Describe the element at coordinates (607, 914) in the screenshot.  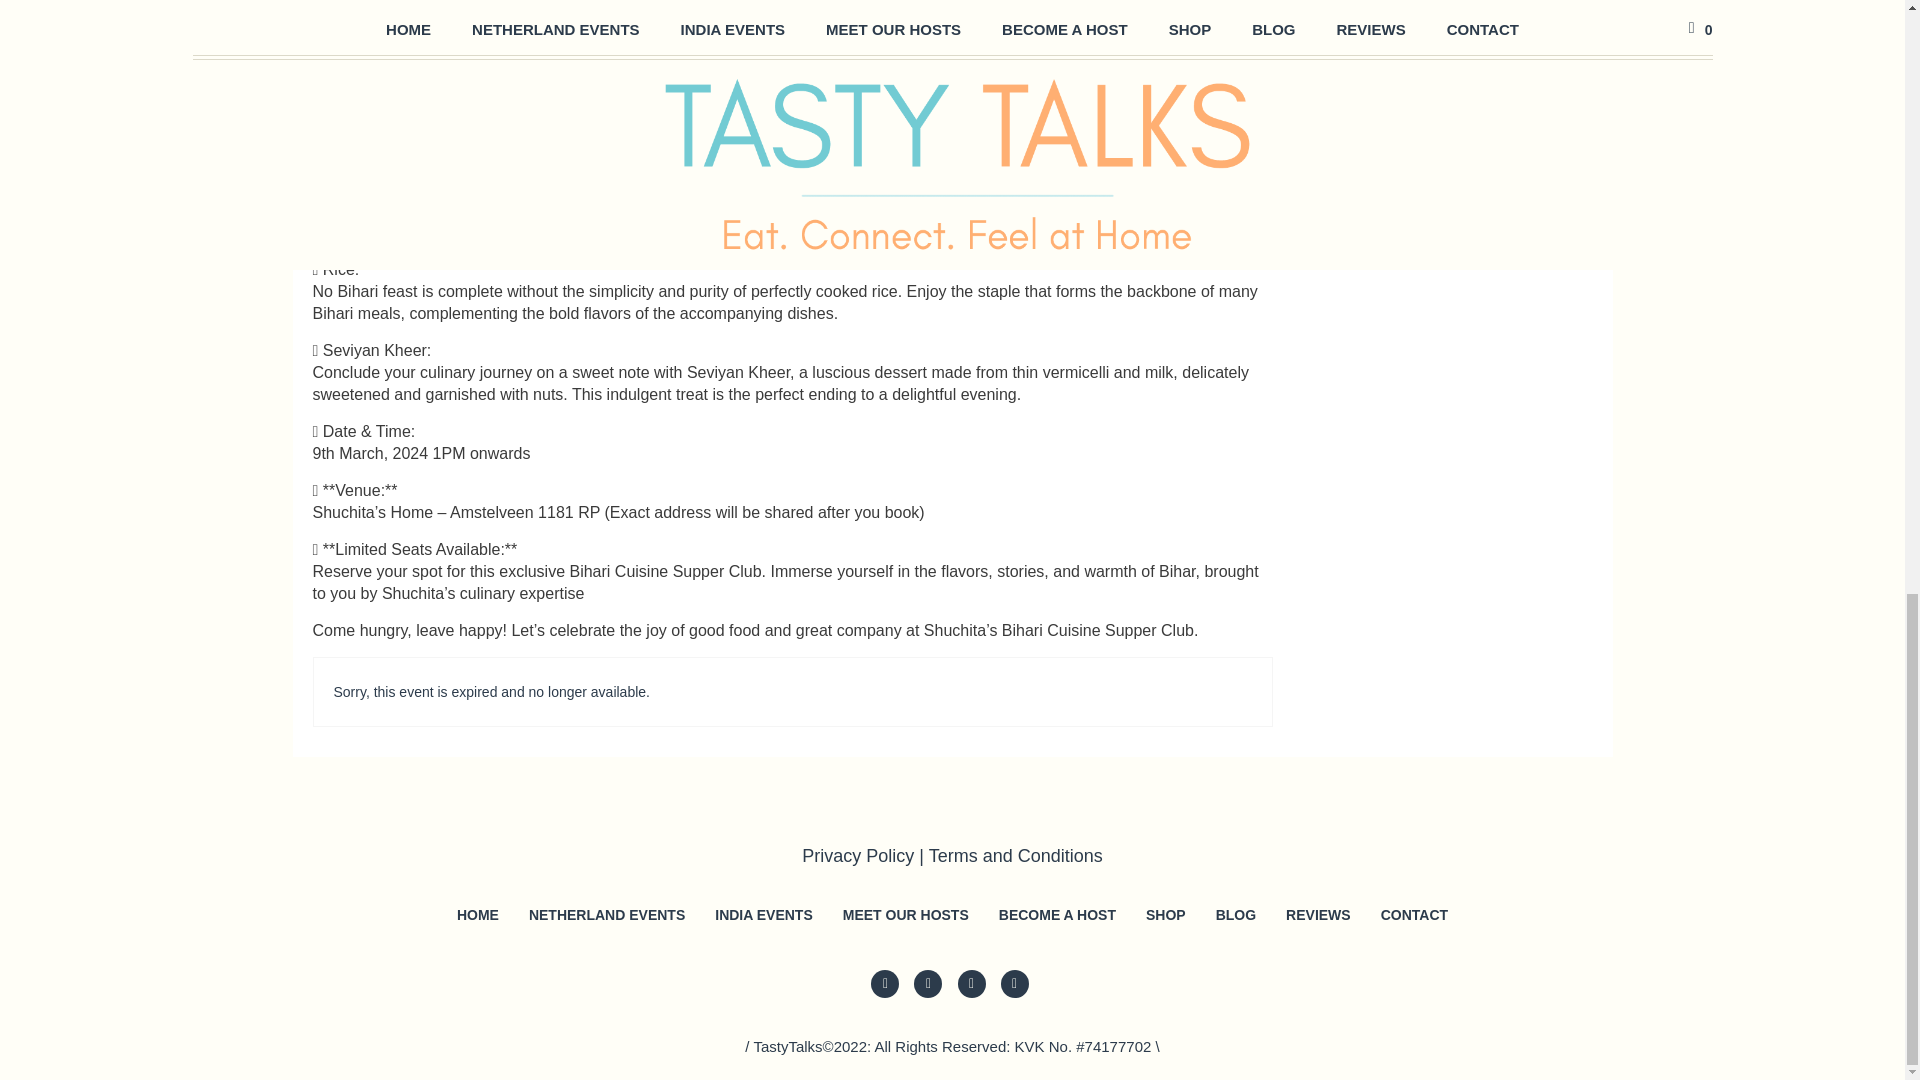
I see `NETHERLAND EVENTS` at that location.